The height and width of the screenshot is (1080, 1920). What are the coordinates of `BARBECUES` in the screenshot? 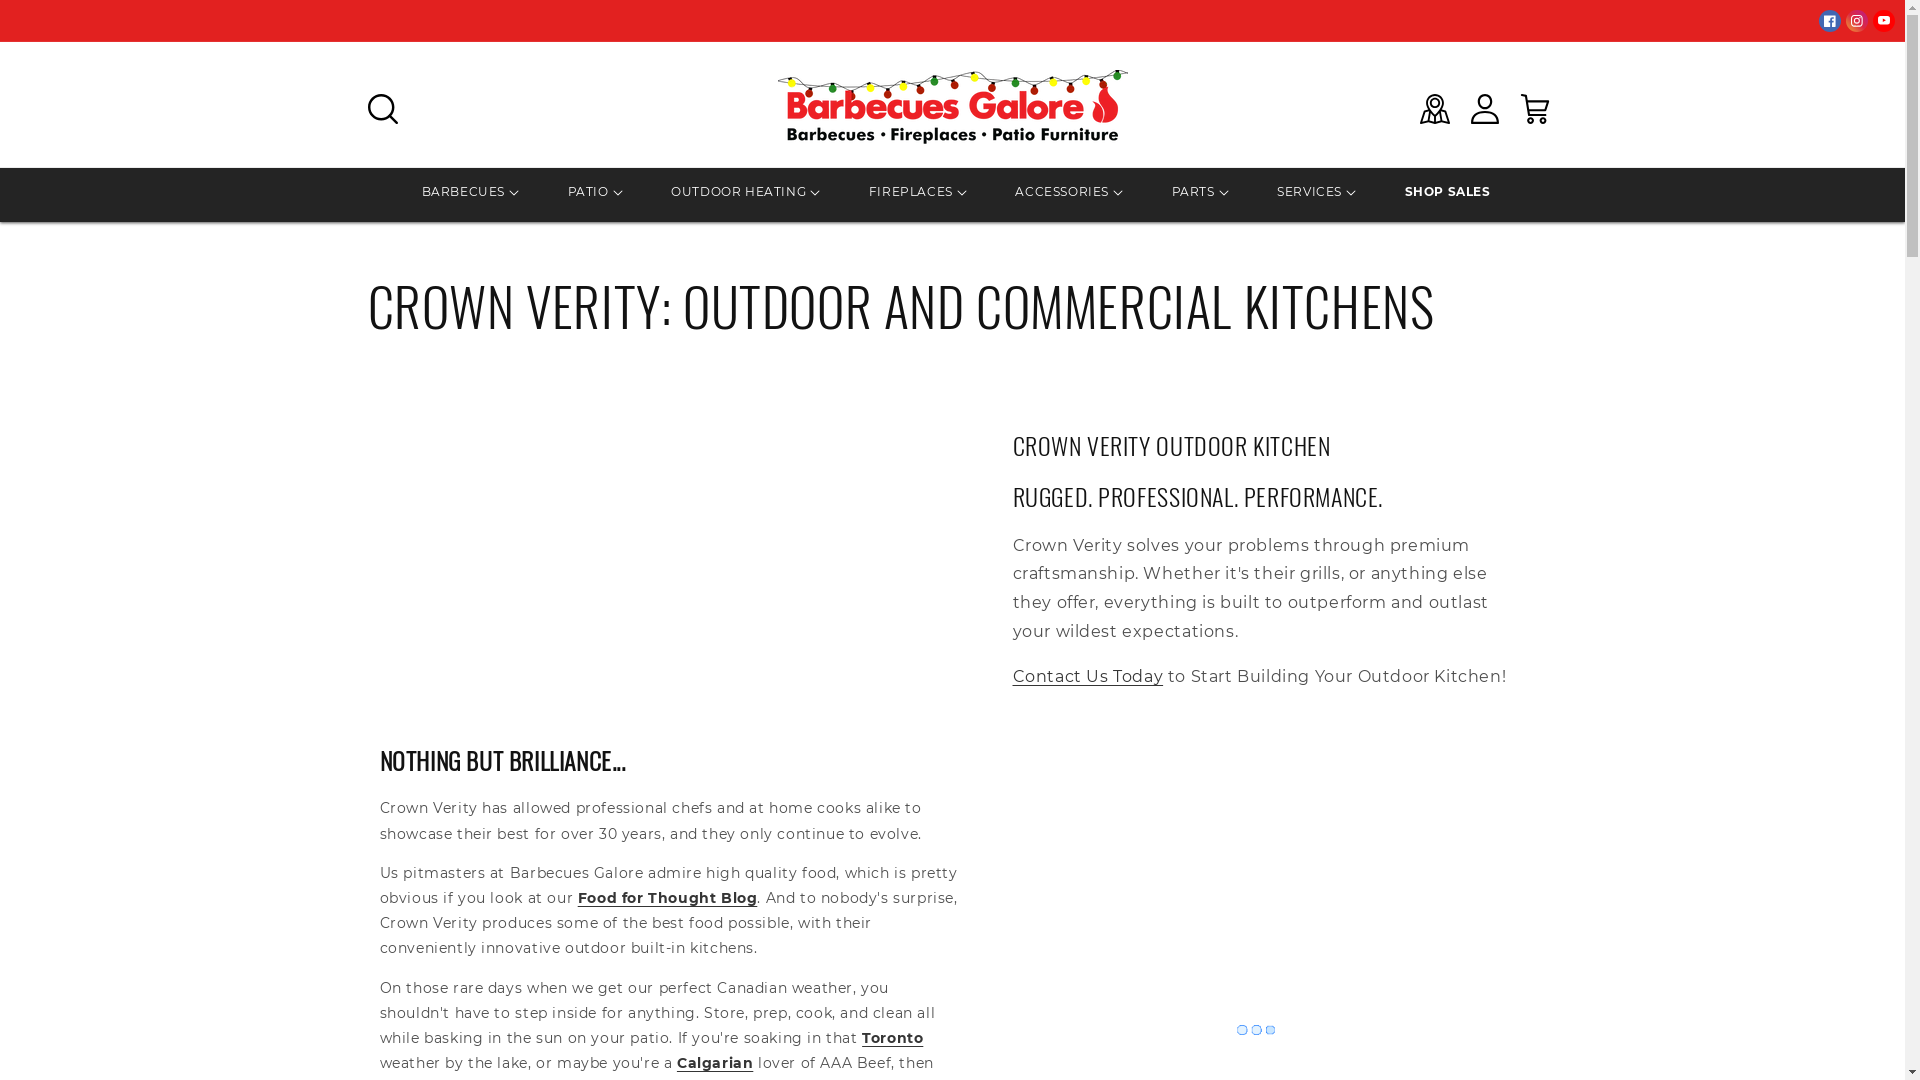 It's located at (463, 192).